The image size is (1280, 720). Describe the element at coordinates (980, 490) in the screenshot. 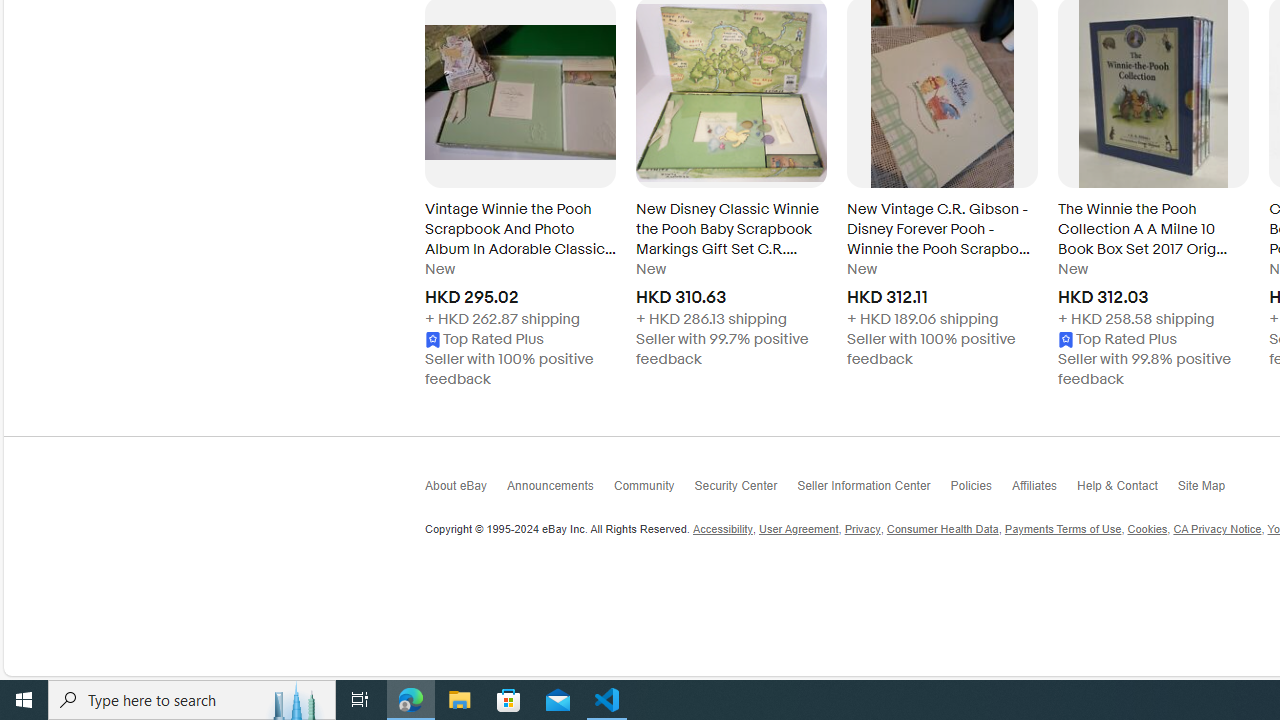

I see `Policies` at that location.